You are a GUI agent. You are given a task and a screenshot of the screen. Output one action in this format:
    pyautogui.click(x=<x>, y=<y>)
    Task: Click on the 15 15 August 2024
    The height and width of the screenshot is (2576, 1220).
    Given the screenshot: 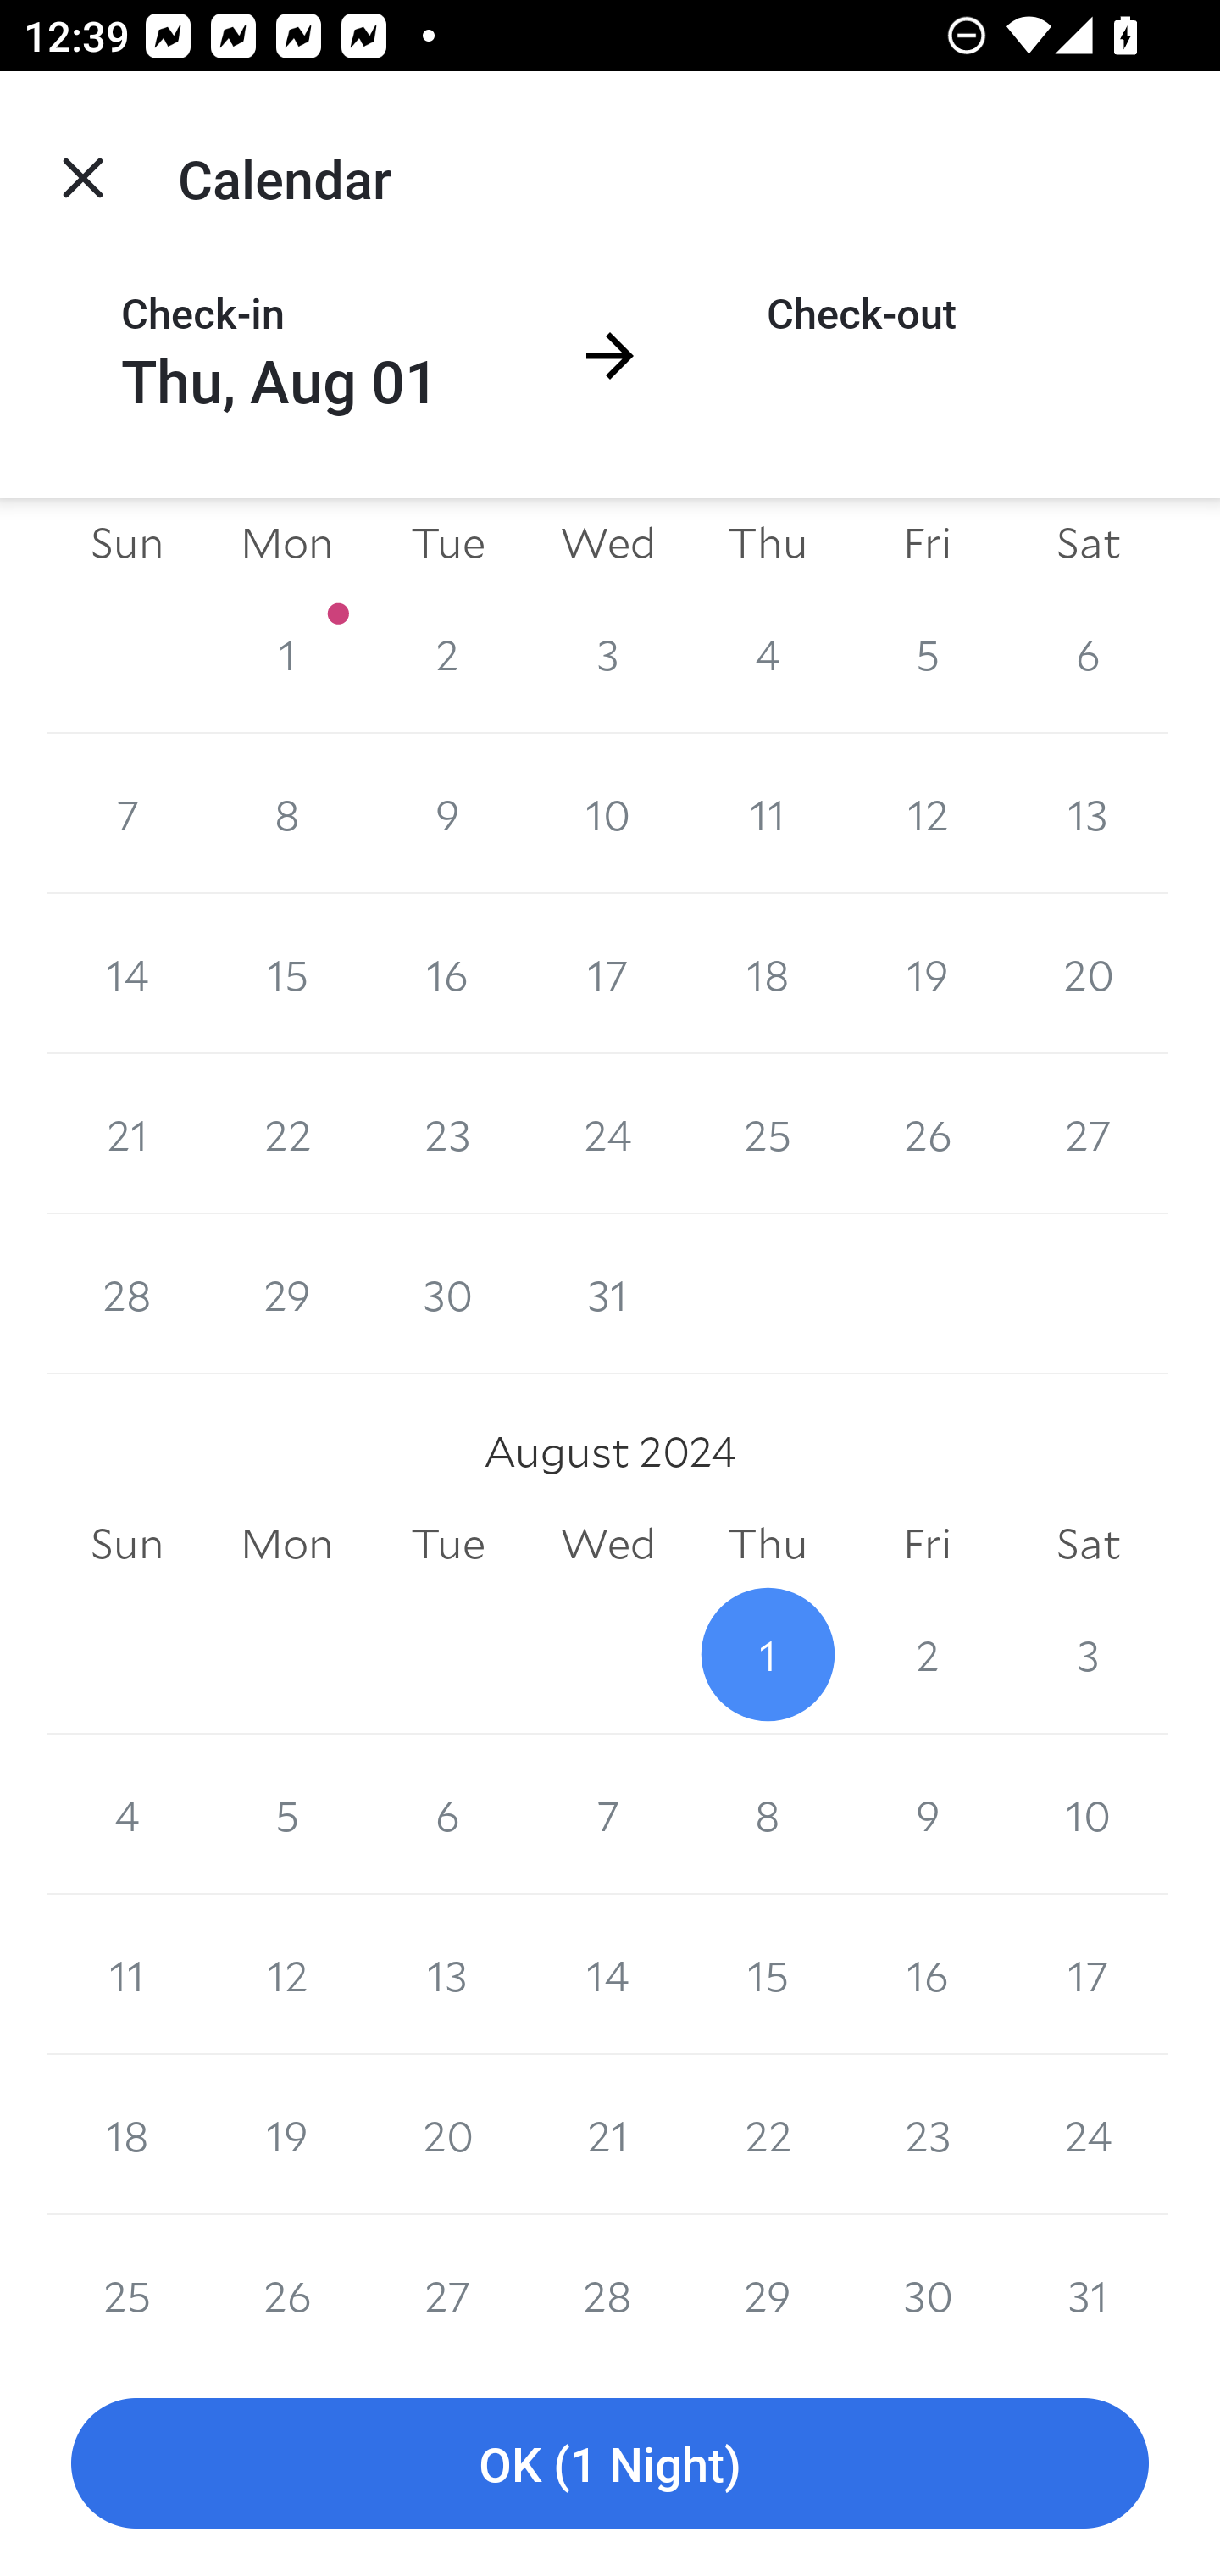 What is the action you would take?
    pyautogui.click(x=768, y=1975)
    